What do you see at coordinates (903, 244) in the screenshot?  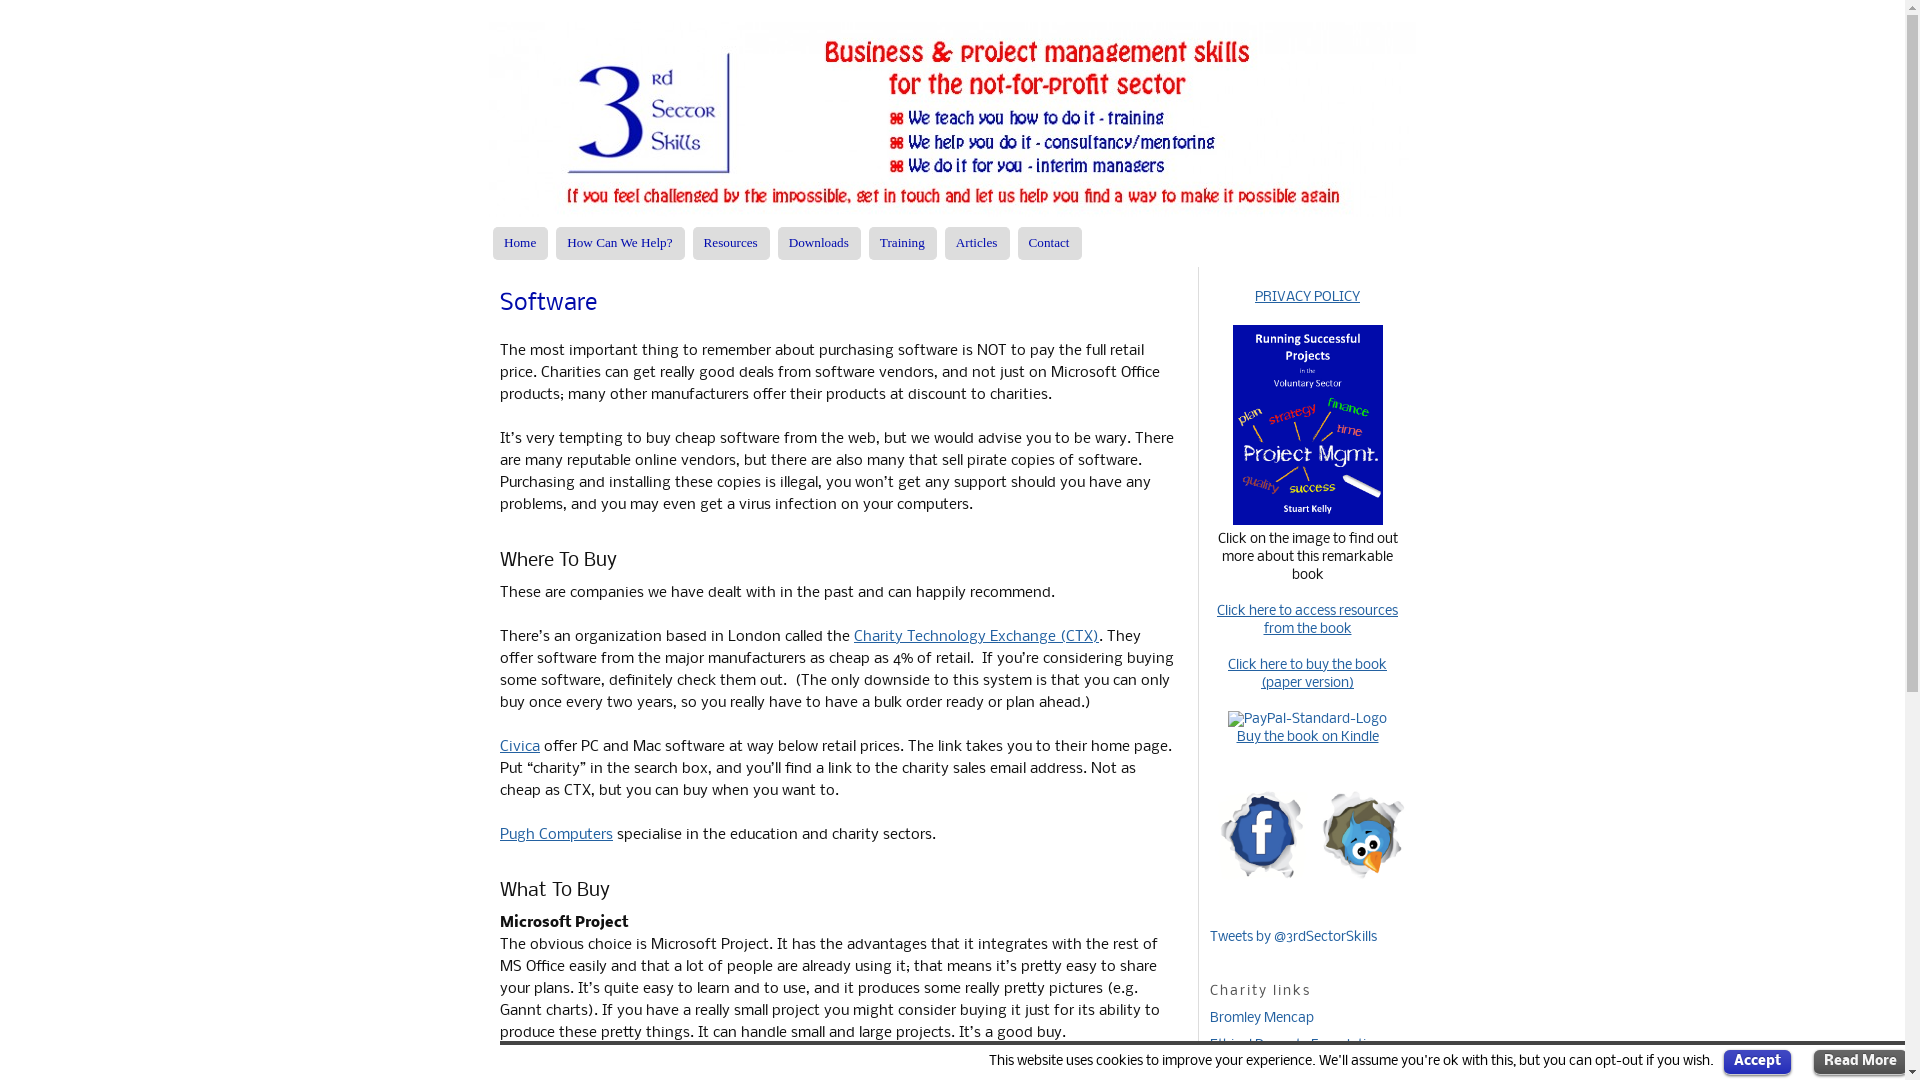 I see `Training` at bounding box center [903, 244].